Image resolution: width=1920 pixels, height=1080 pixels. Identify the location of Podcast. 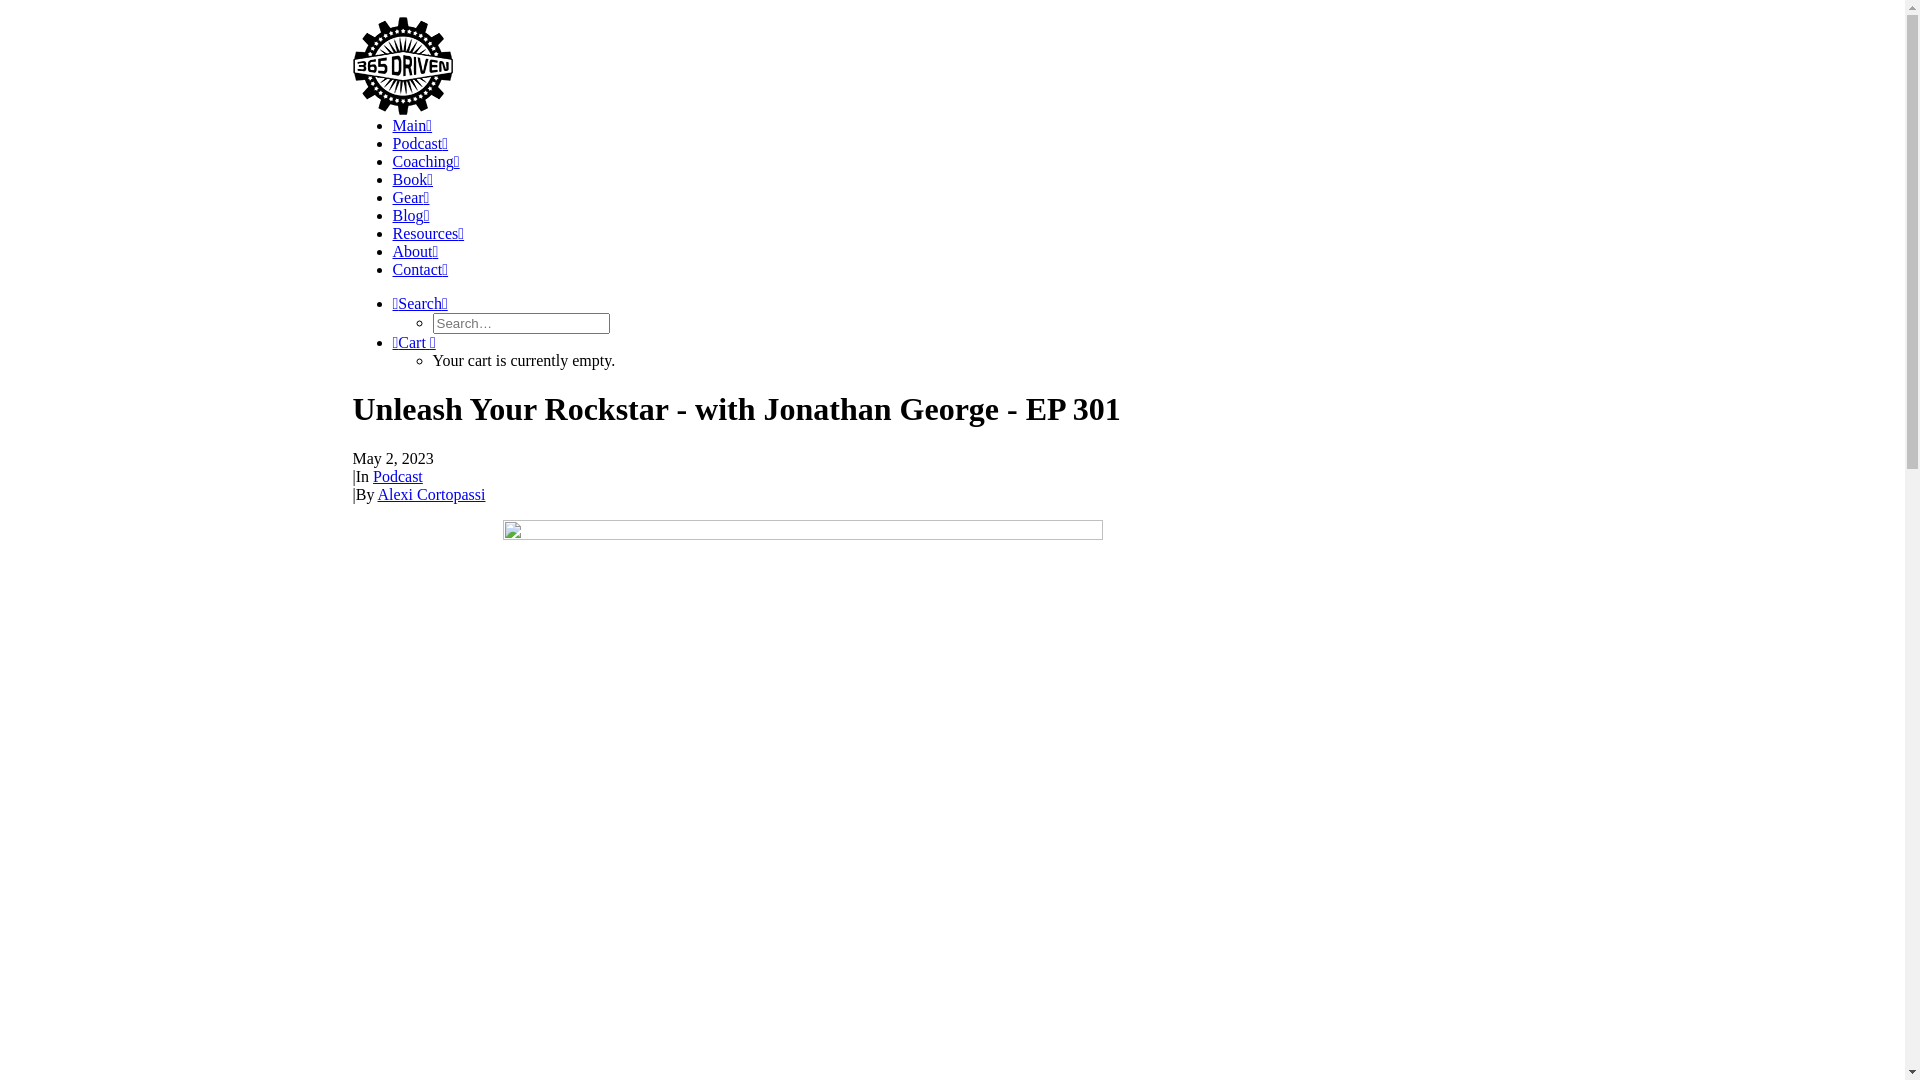
(398, 476).